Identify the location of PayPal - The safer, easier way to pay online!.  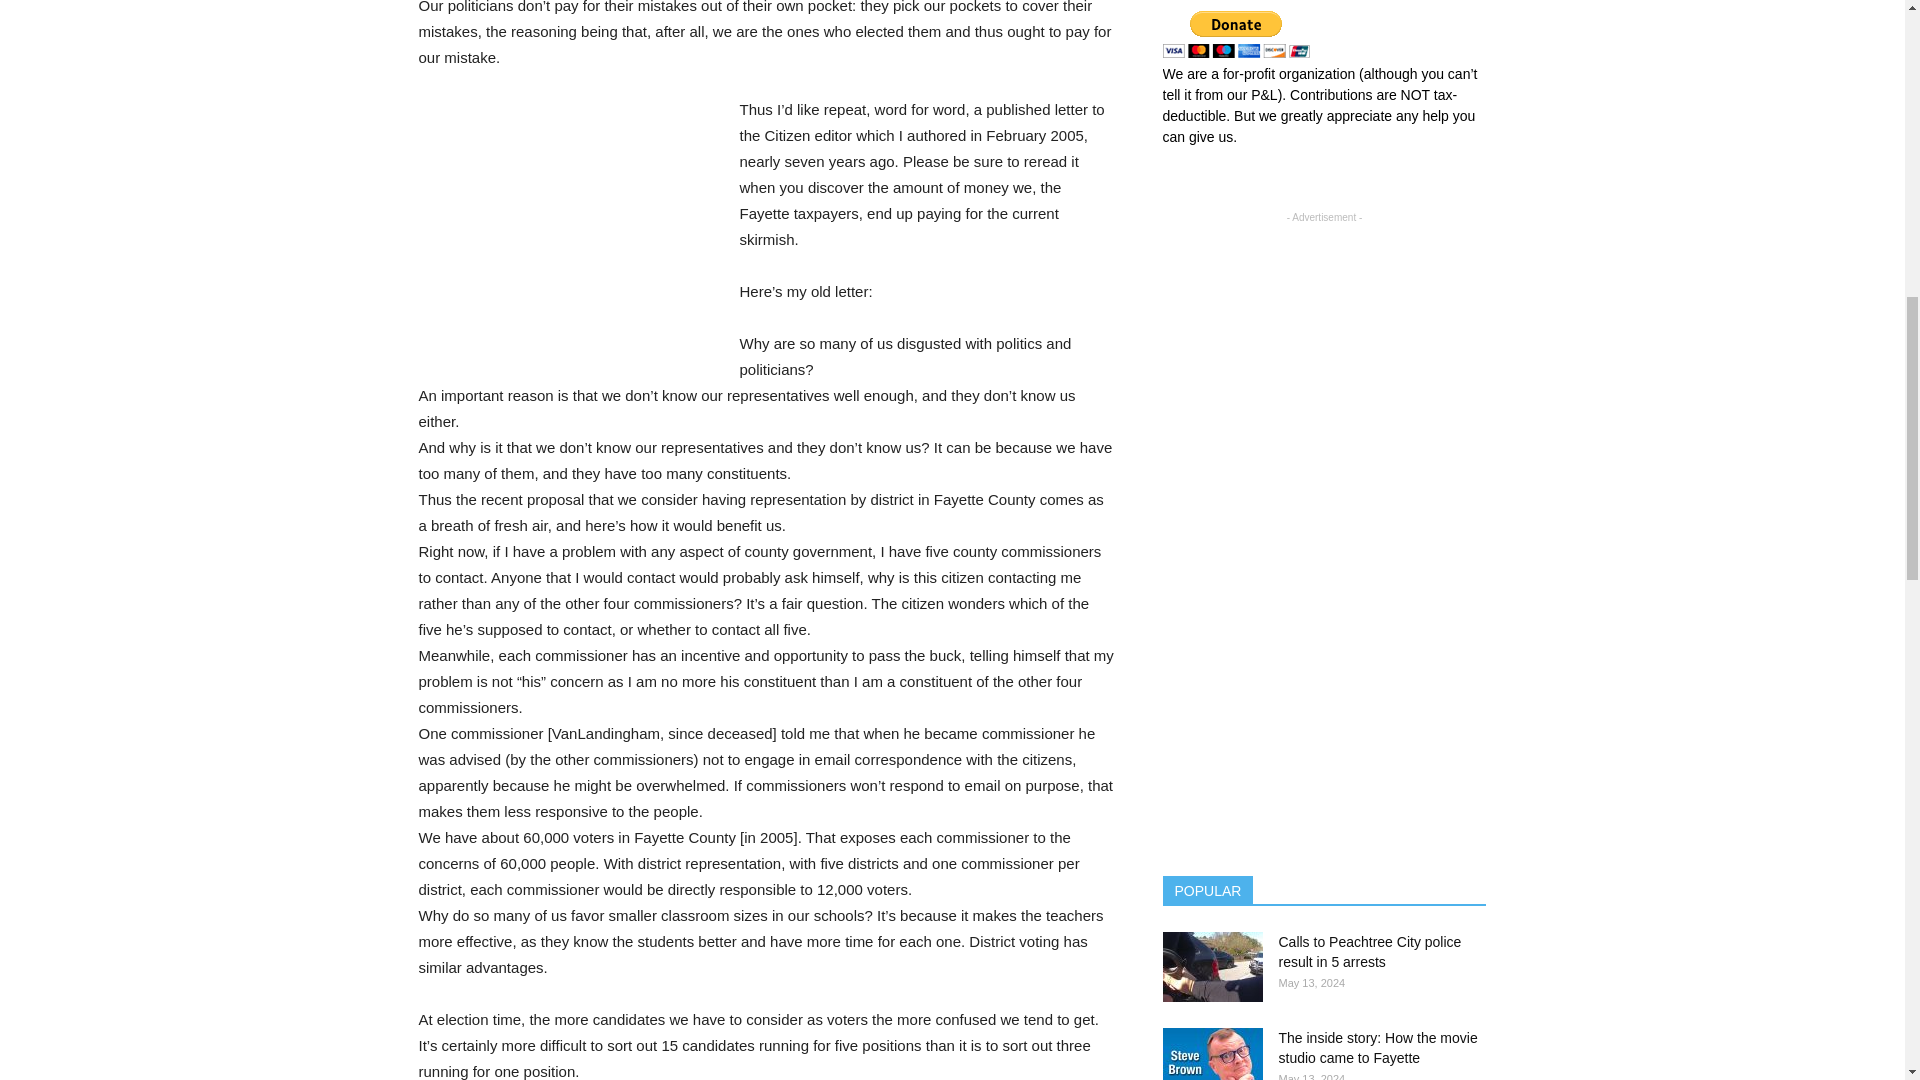
(1235, 34).